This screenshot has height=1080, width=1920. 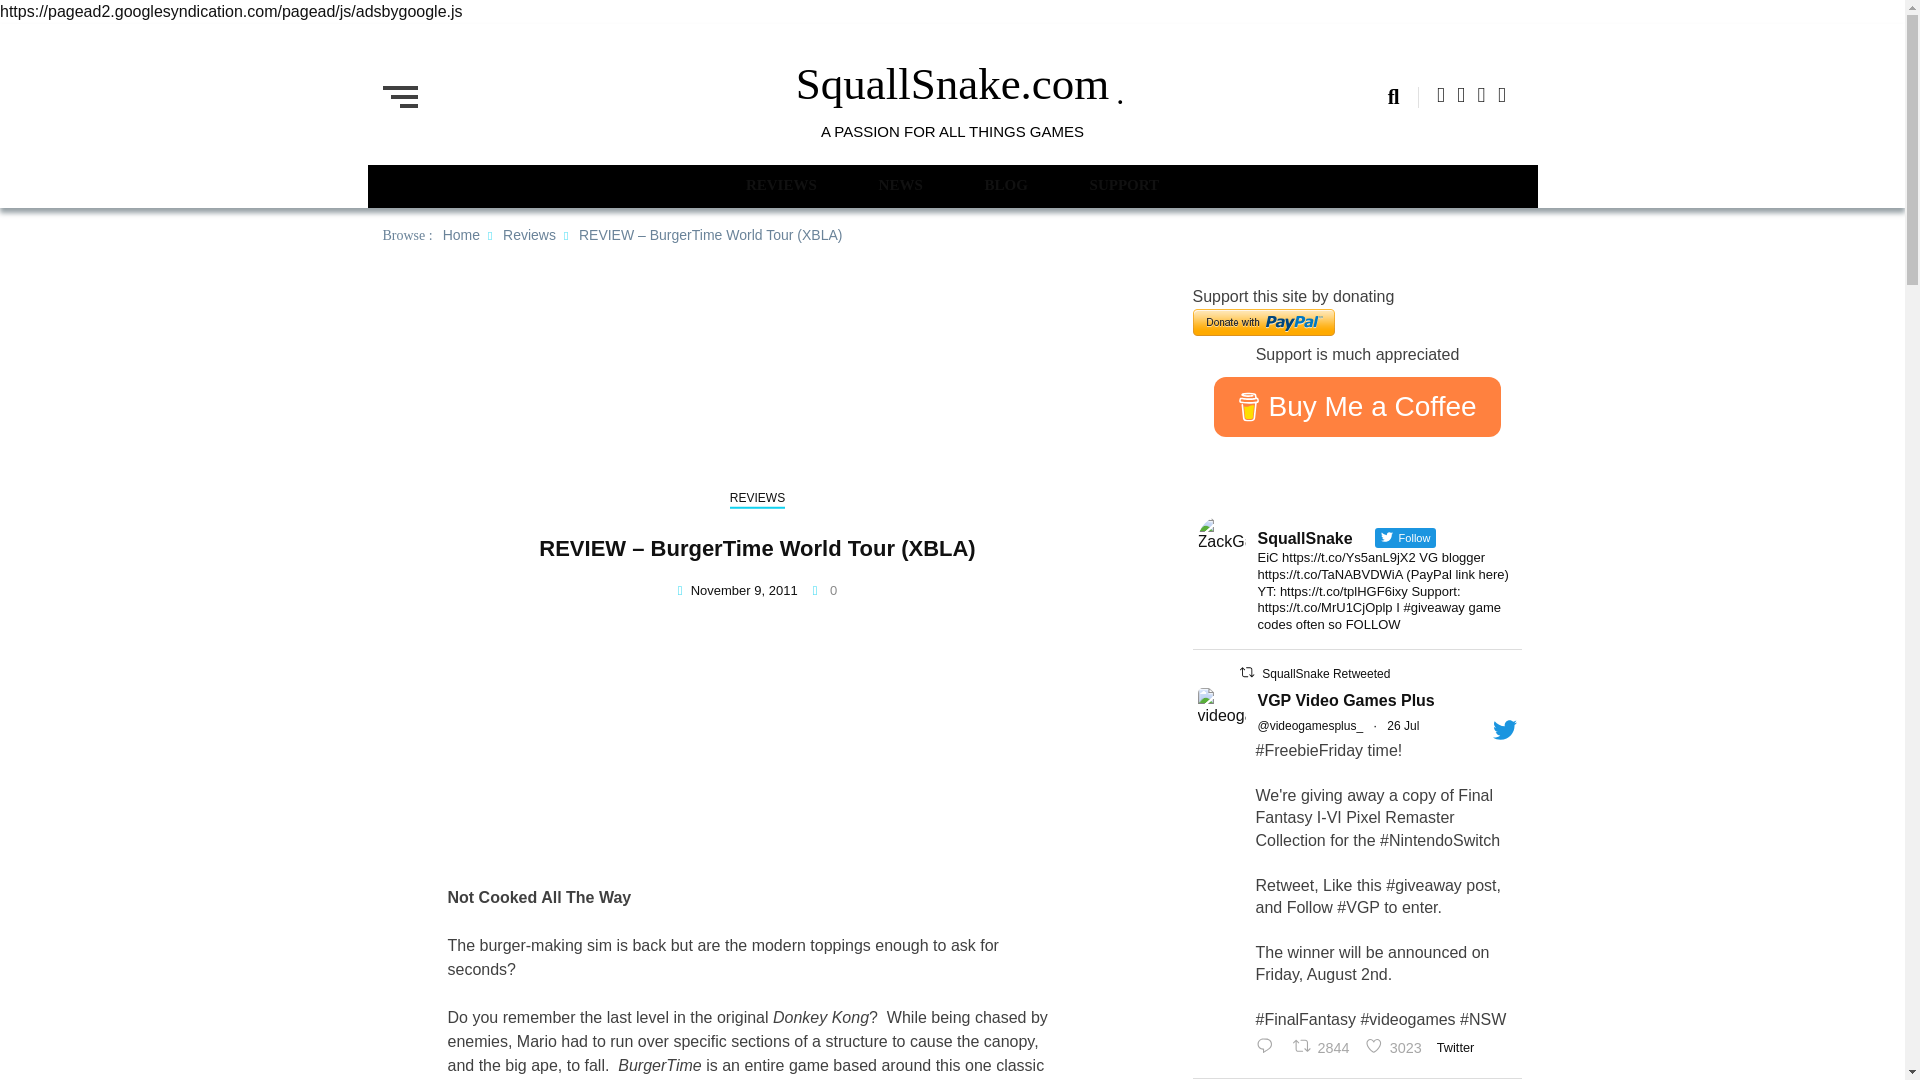 I want to click on Reply on Twitter 1816914554590511590, so click(x=530, y=233).